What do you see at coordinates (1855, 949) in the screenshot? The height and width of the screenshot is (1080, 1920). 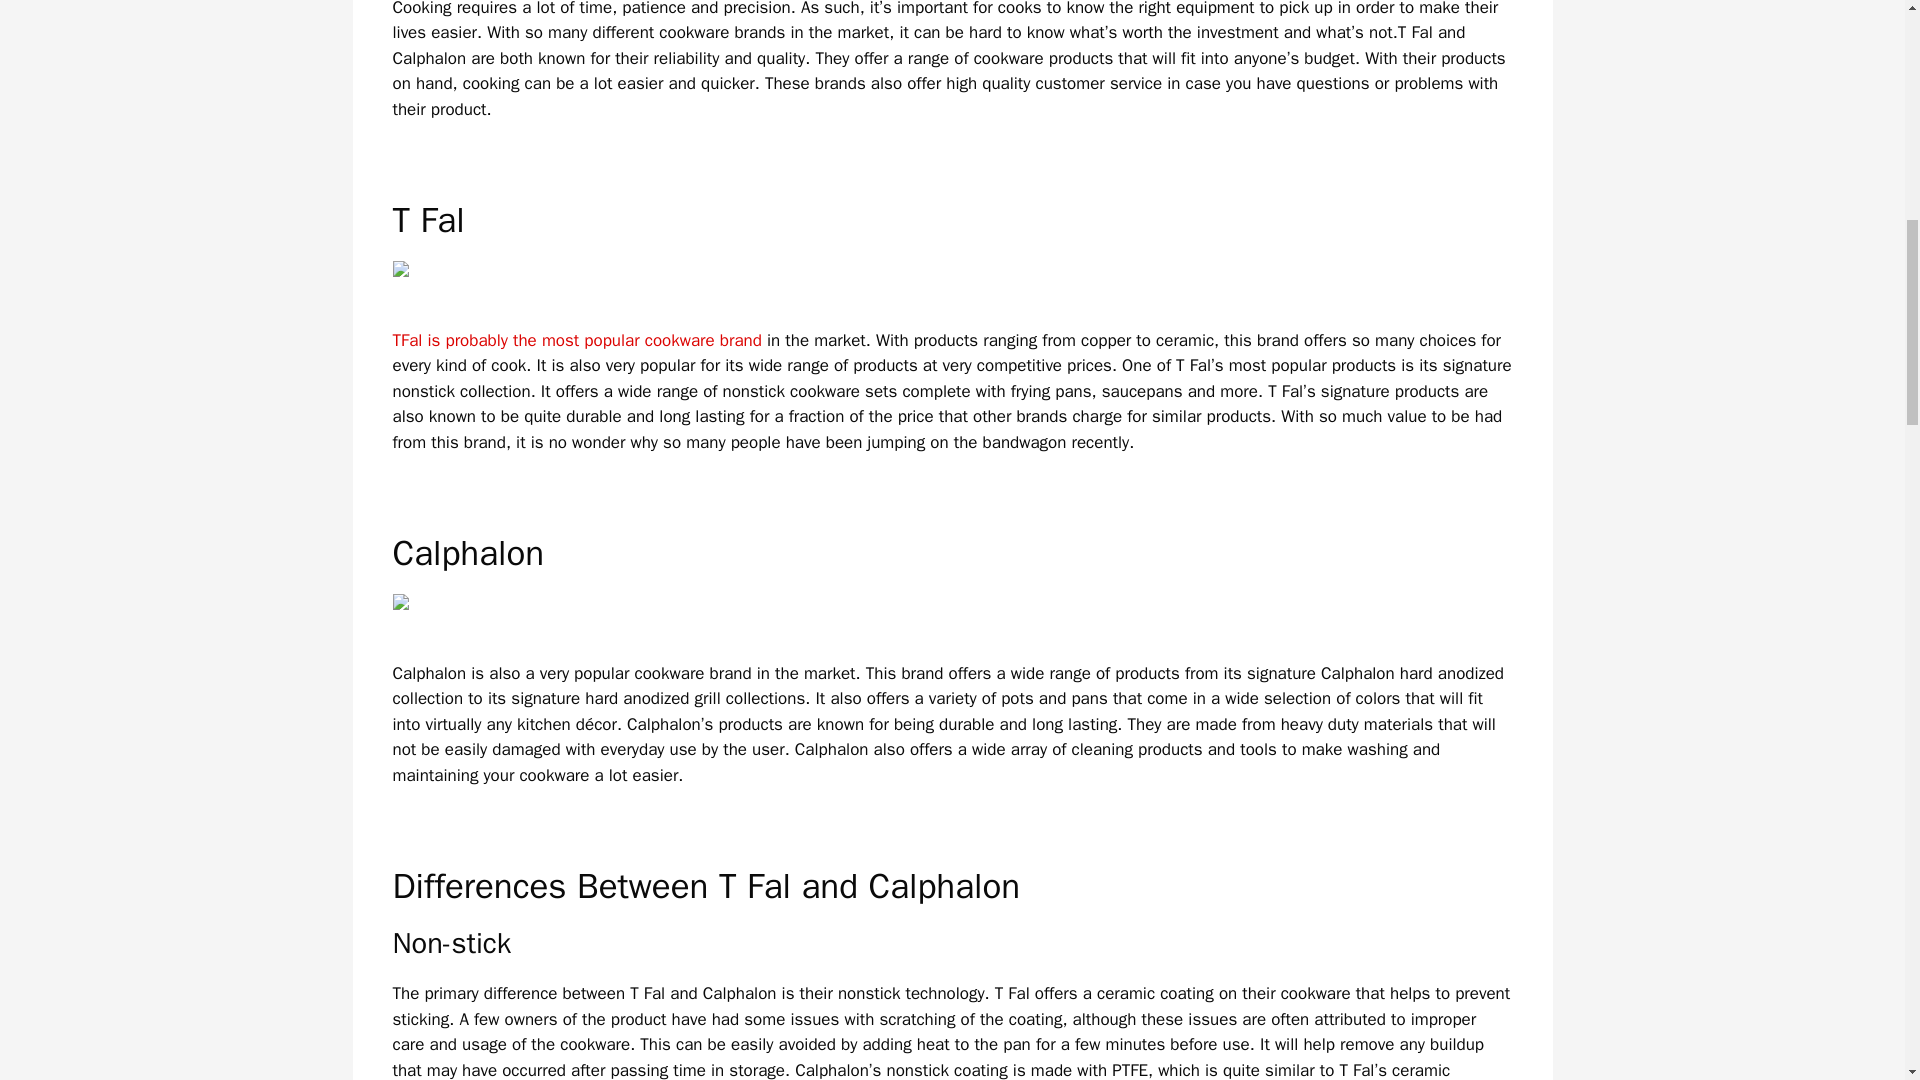 I see `Scroll back to top` at bounding box center [1855, 949].